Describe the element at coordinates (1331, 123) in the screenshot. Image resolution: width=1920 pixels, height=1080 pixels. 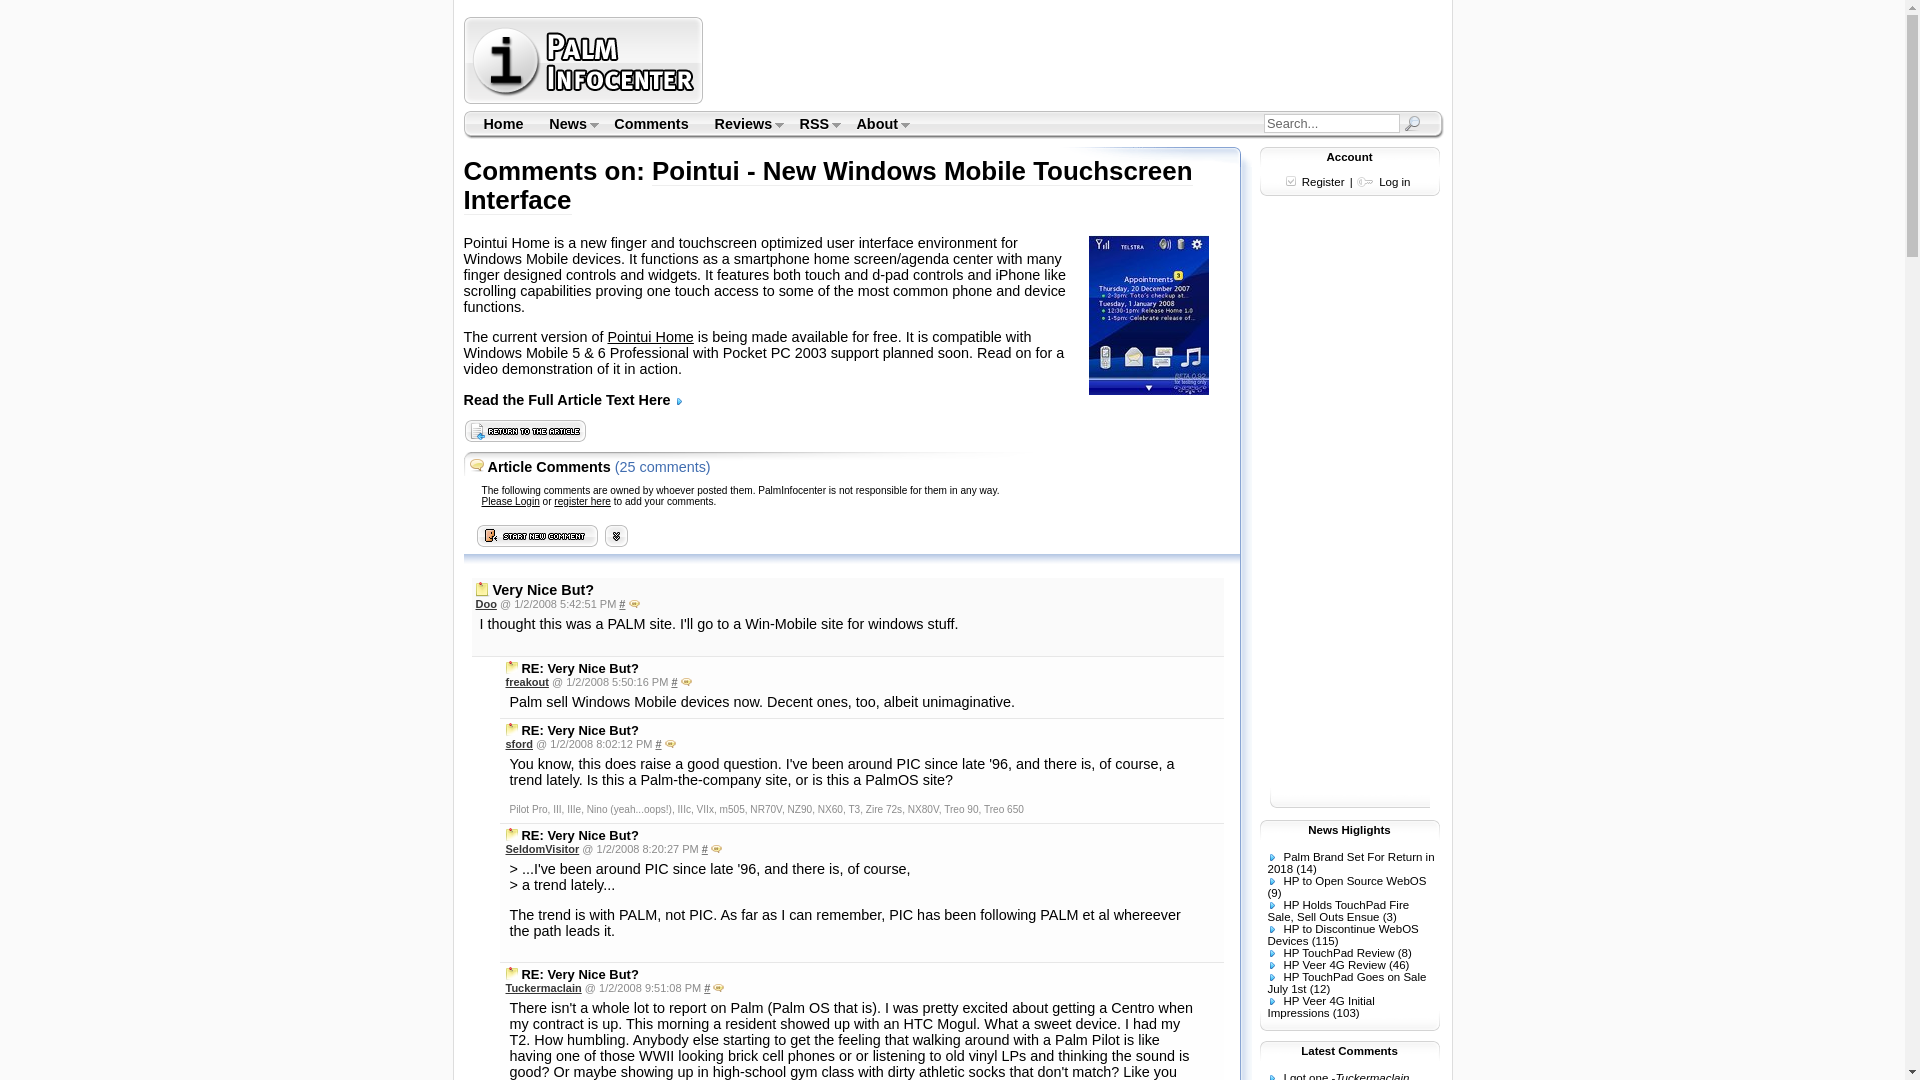
I see `Search...` at that location.